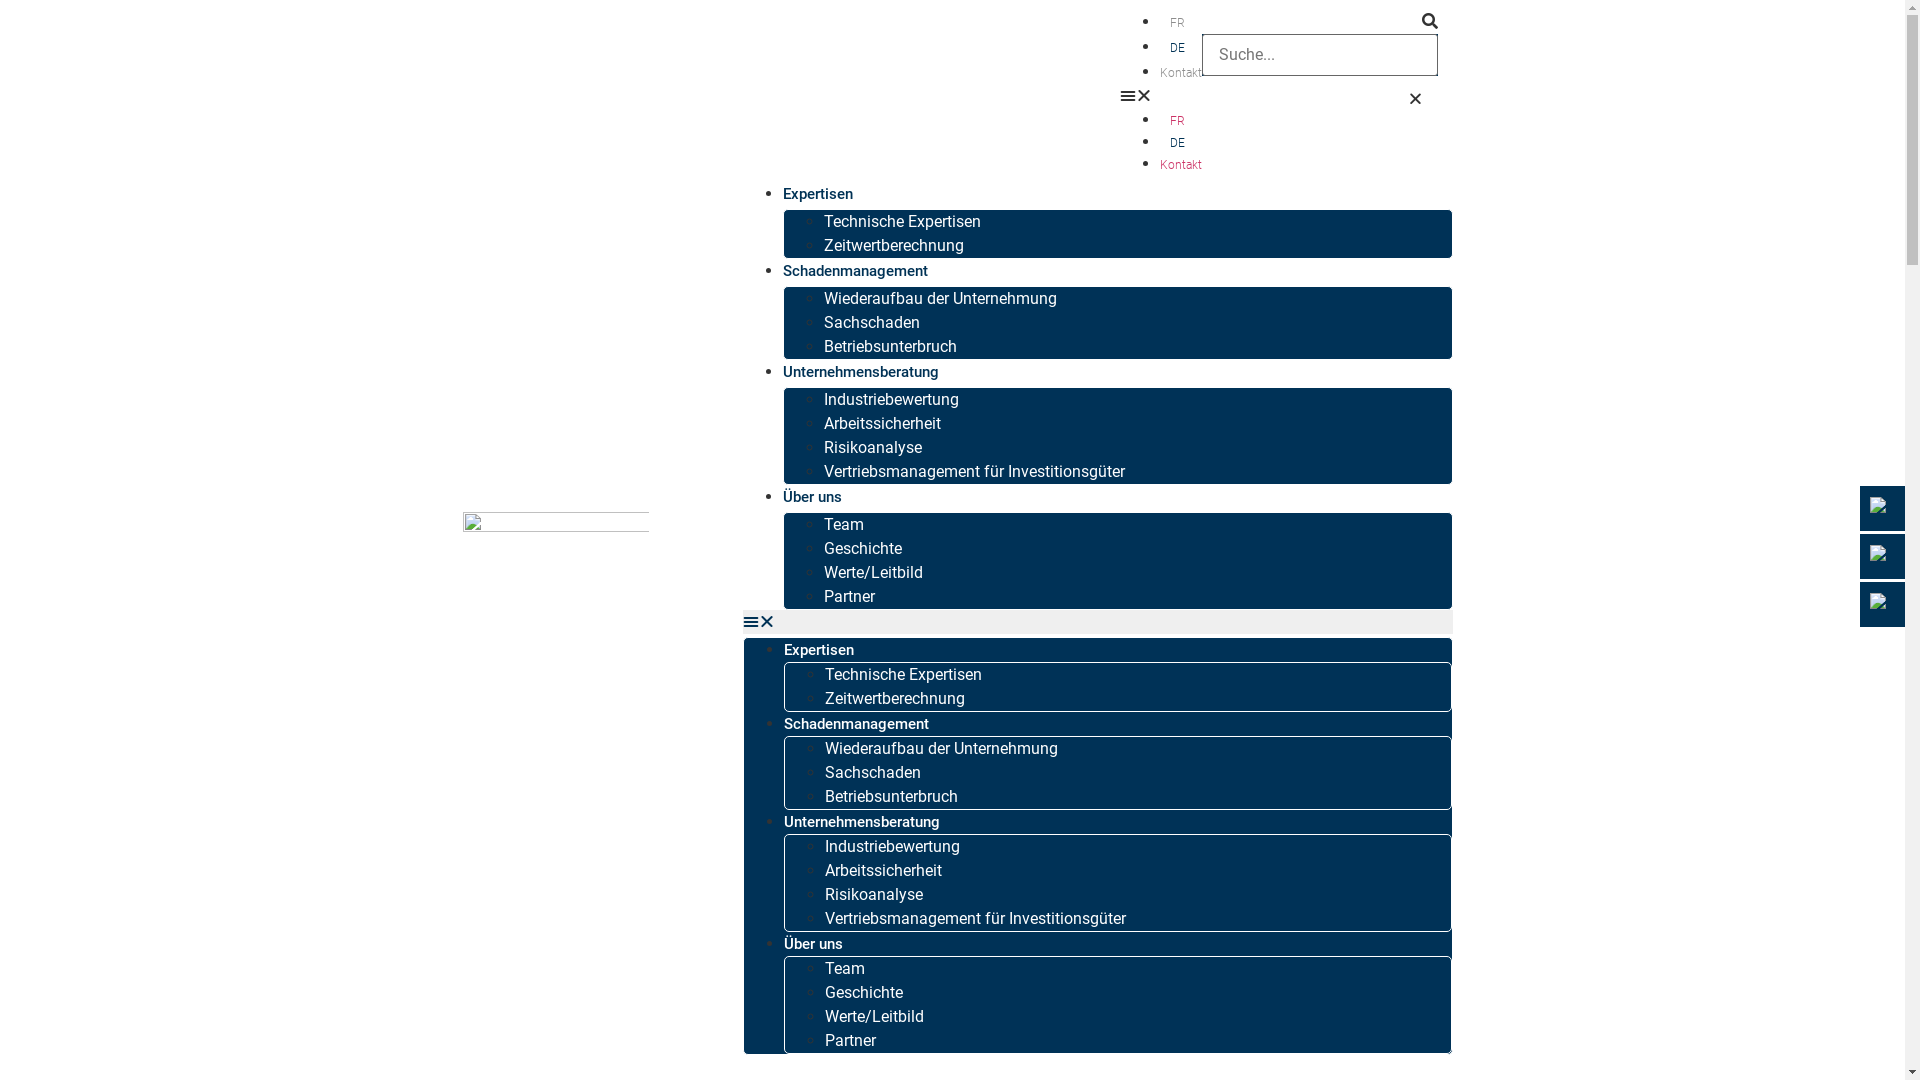 The width and height of the screenshot is (1920, 1080). What do you see at coordinates (850, 596) in the screenshot?
I see `Partner` at bounding box center [850, 596].